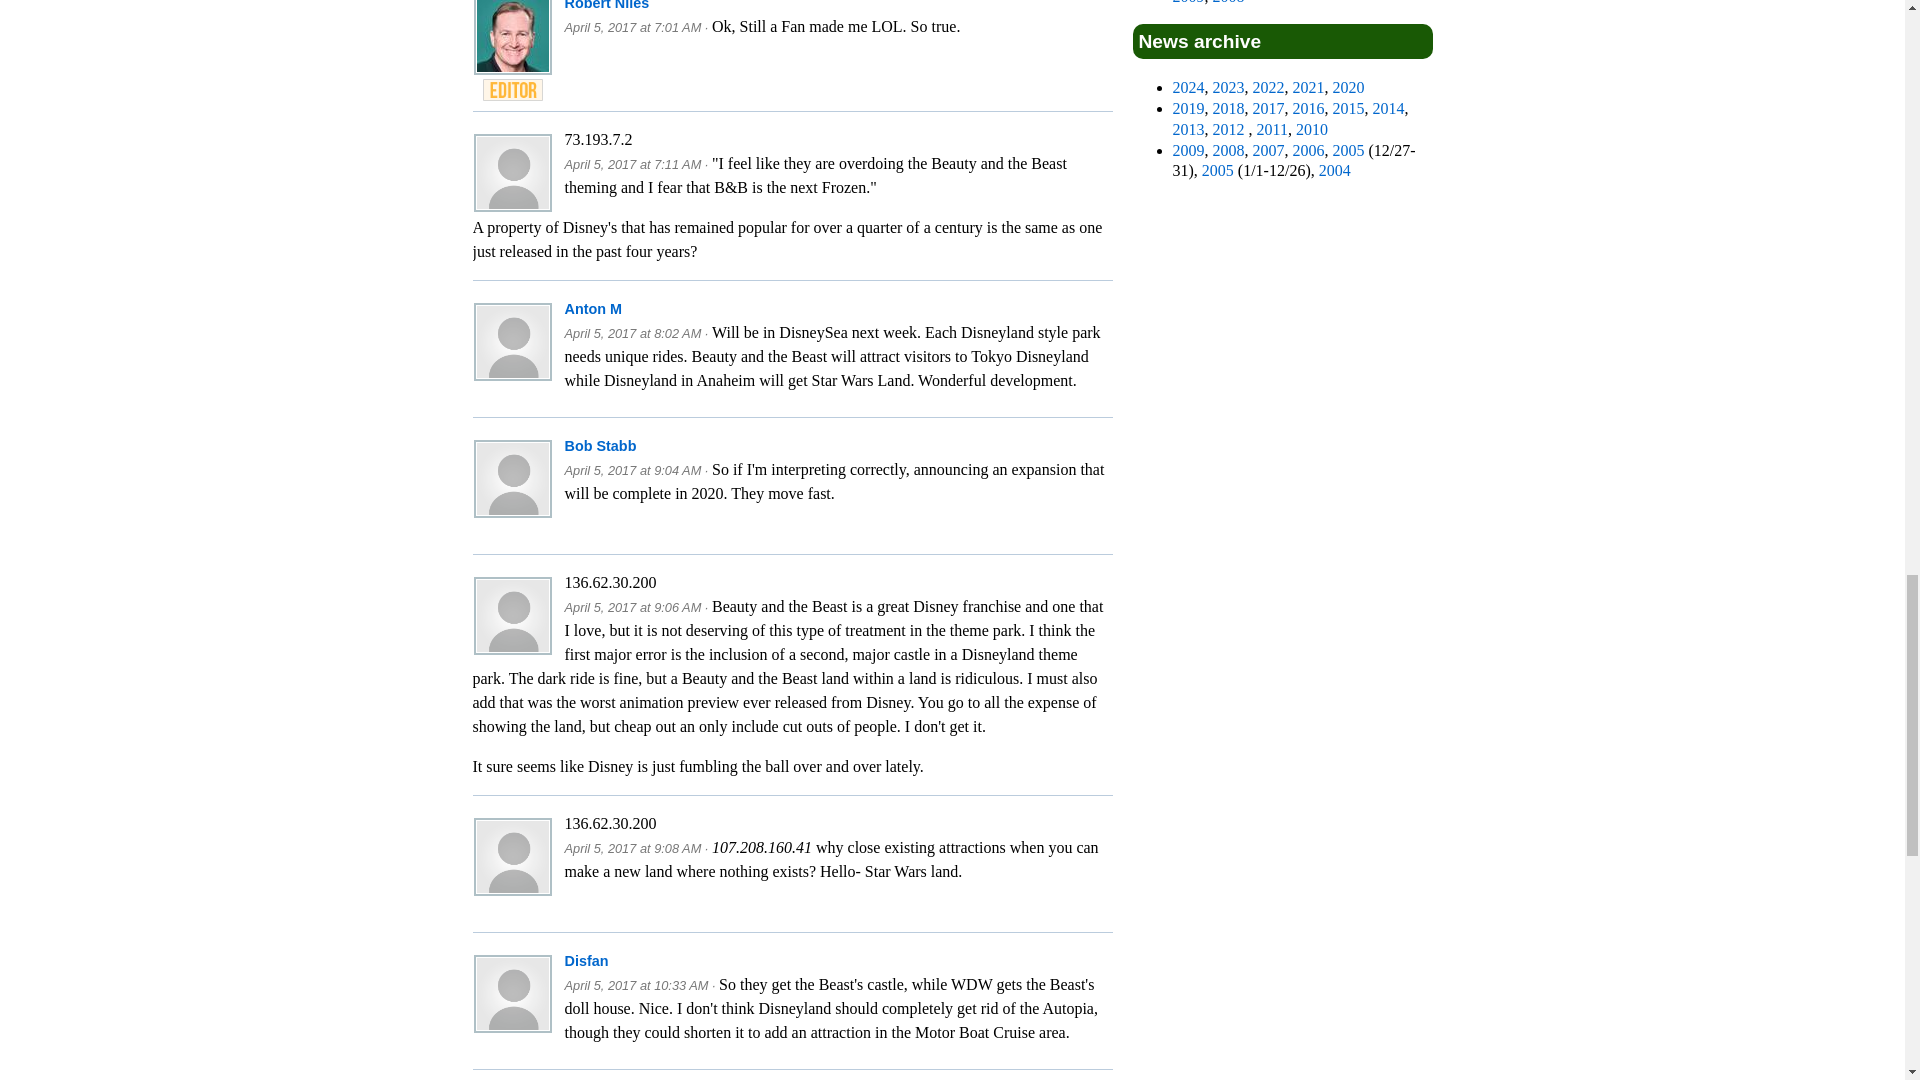  What do you see at coordinates (600, 446) in the screenshot?
I see `Bob Stabb` at bounding box center [600, 446].